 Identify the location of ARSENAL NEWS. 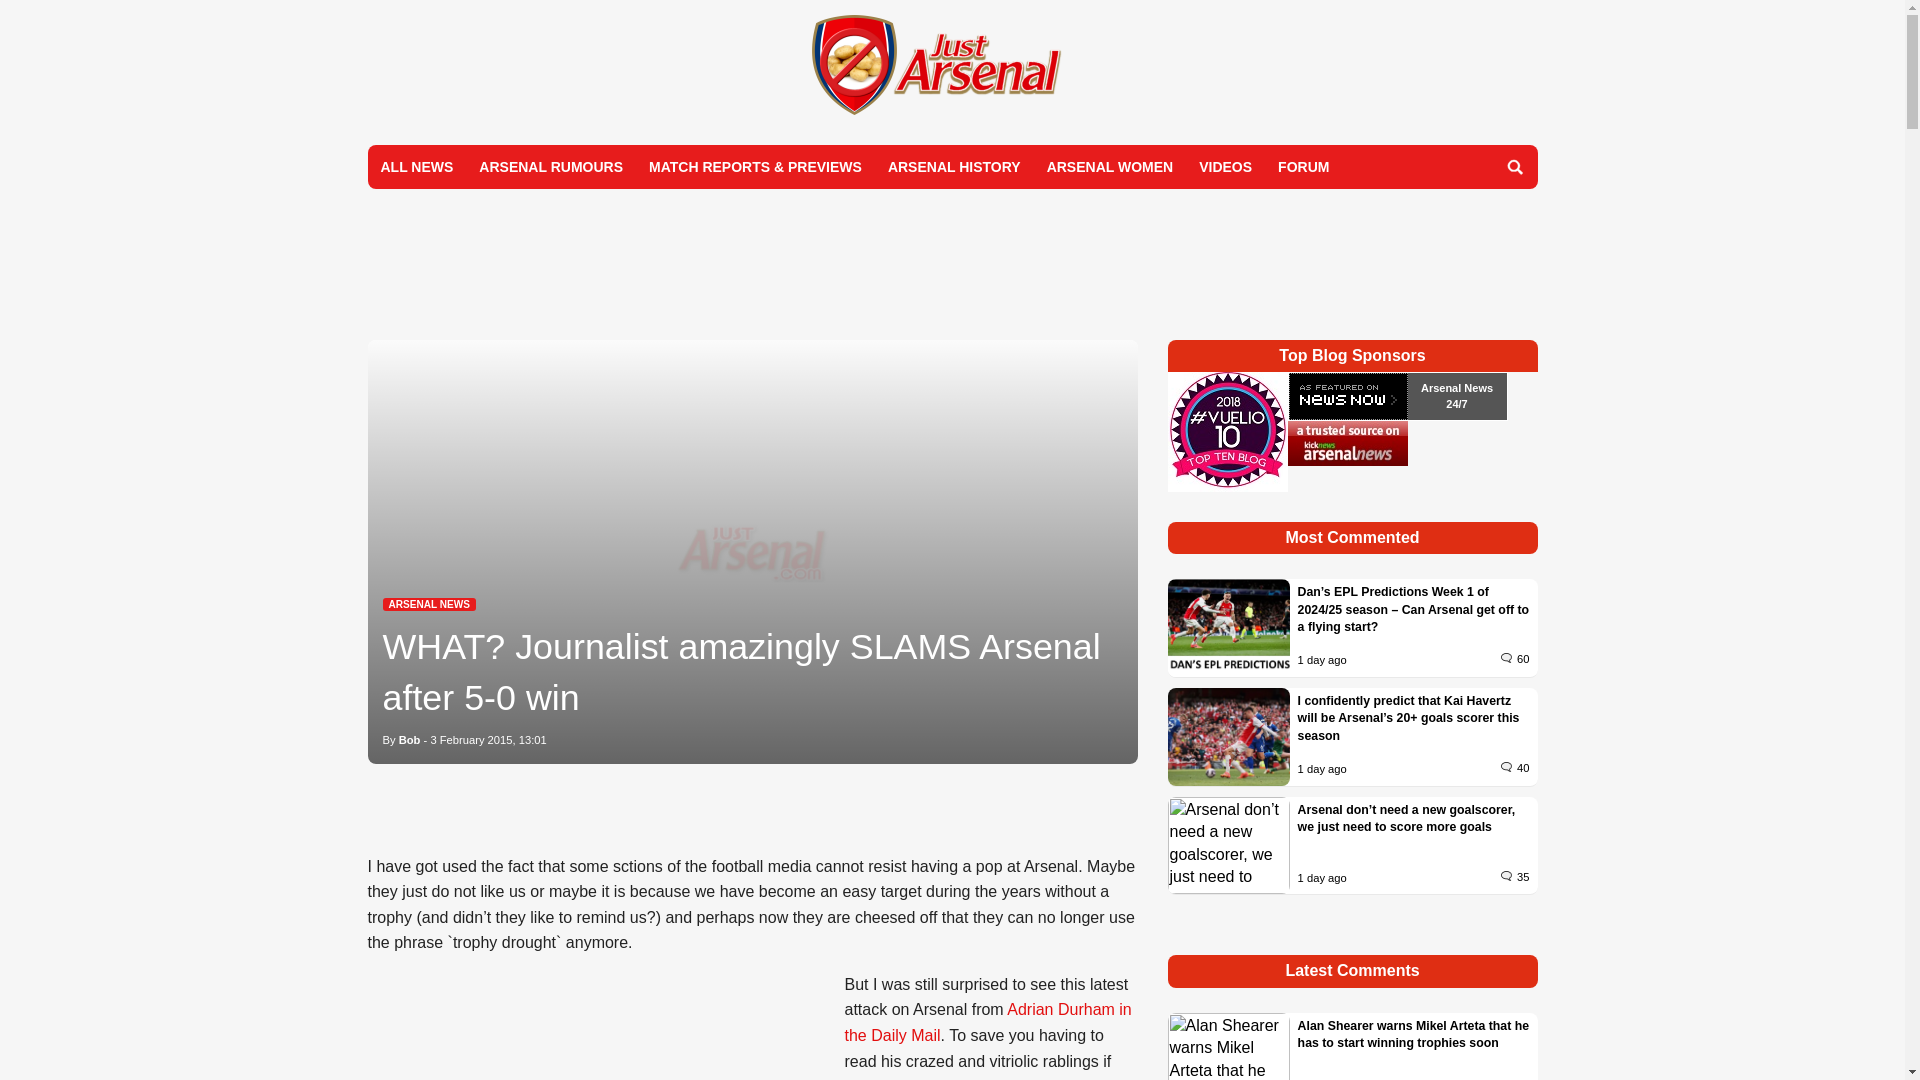
(429, 604).